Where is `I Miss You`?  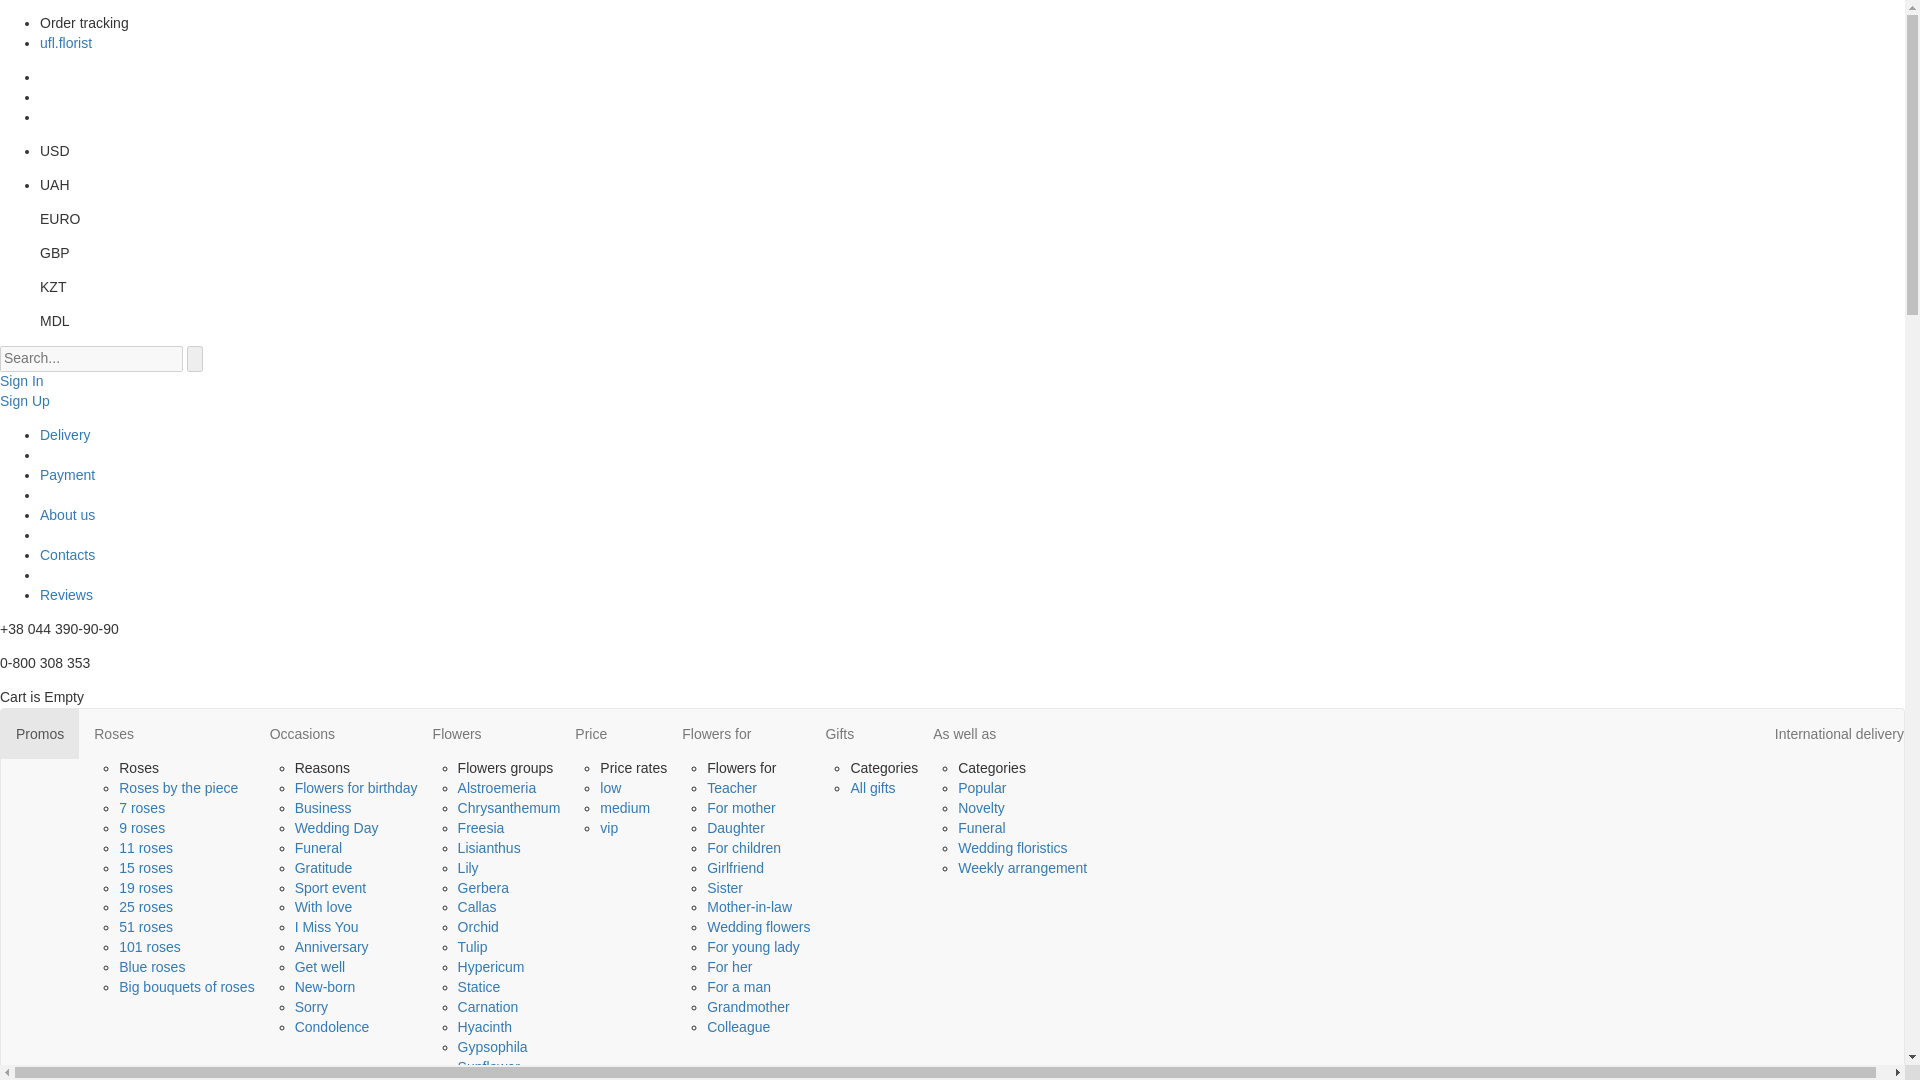
I Miss You is located at coordinates (327, 927).